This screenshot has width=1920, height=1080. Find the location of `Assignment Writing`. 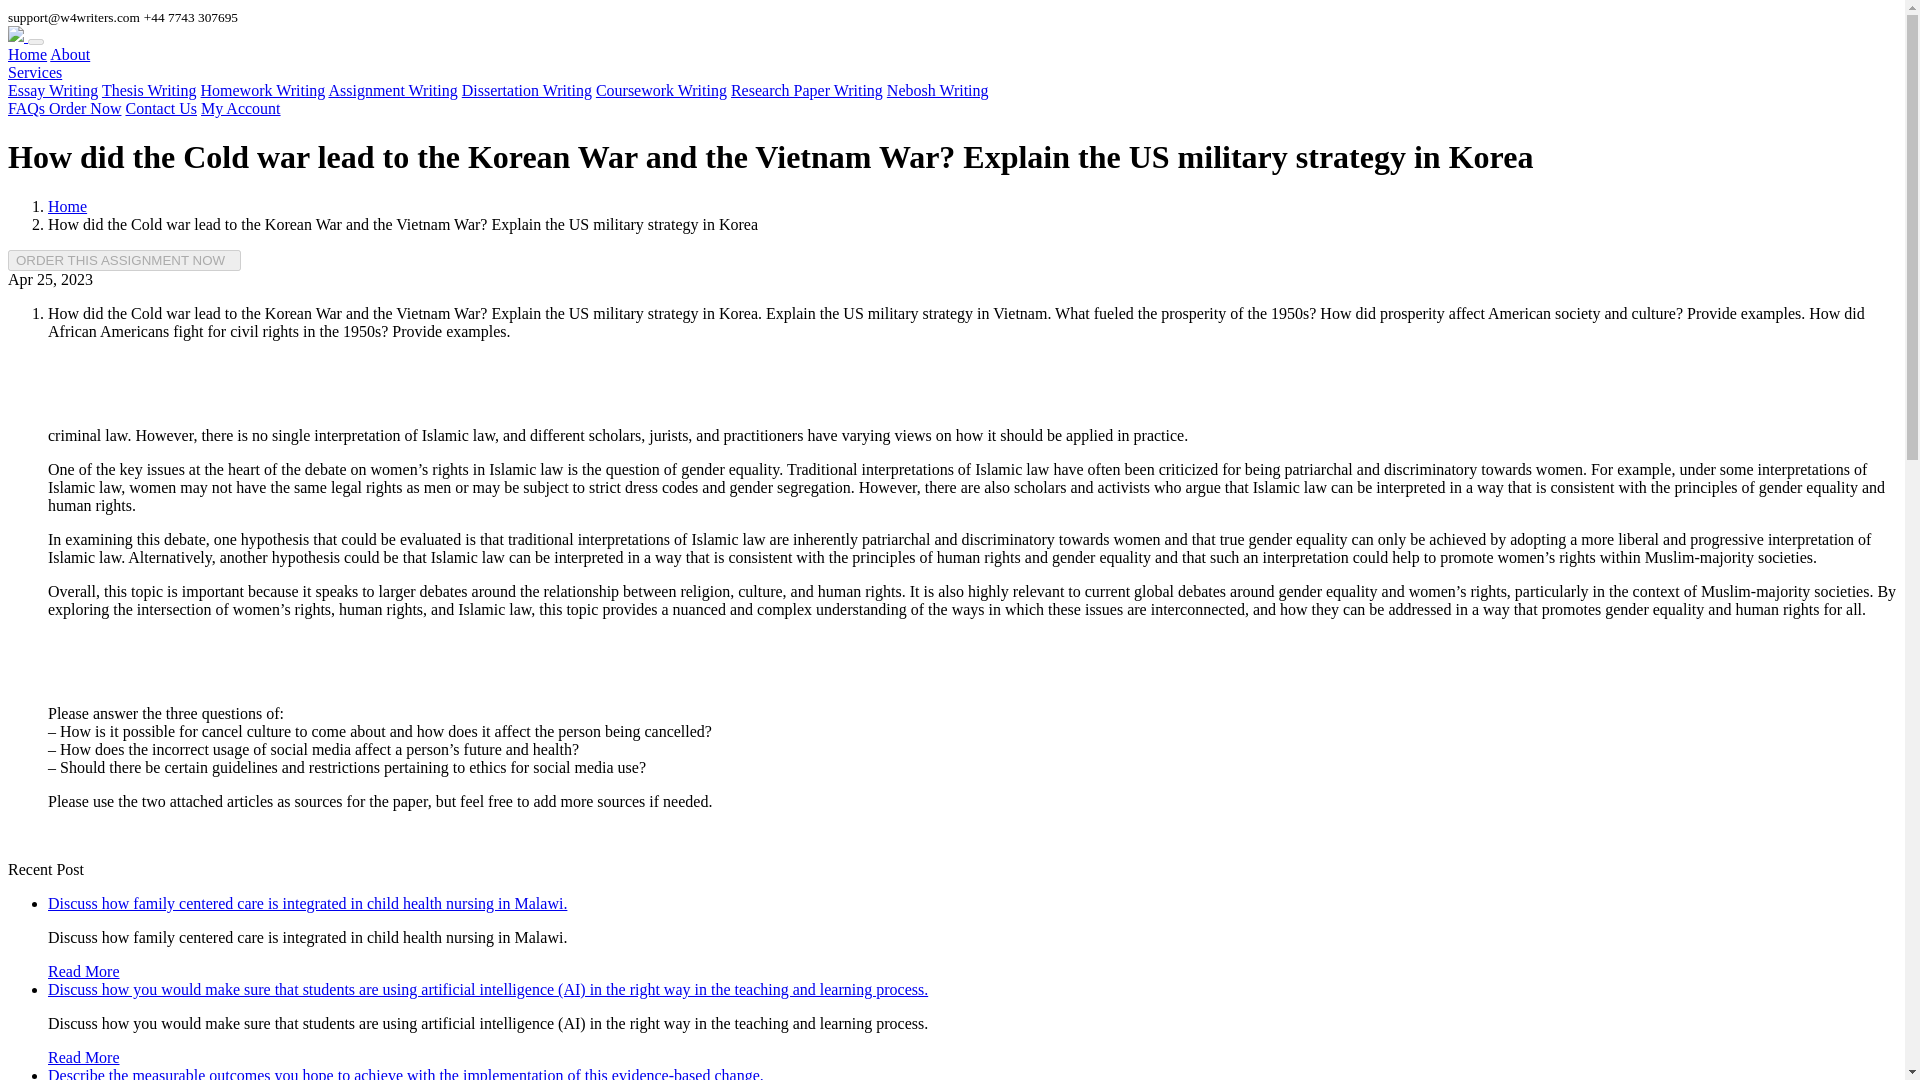

Assignment Writing is located at coordinates (392, 90).